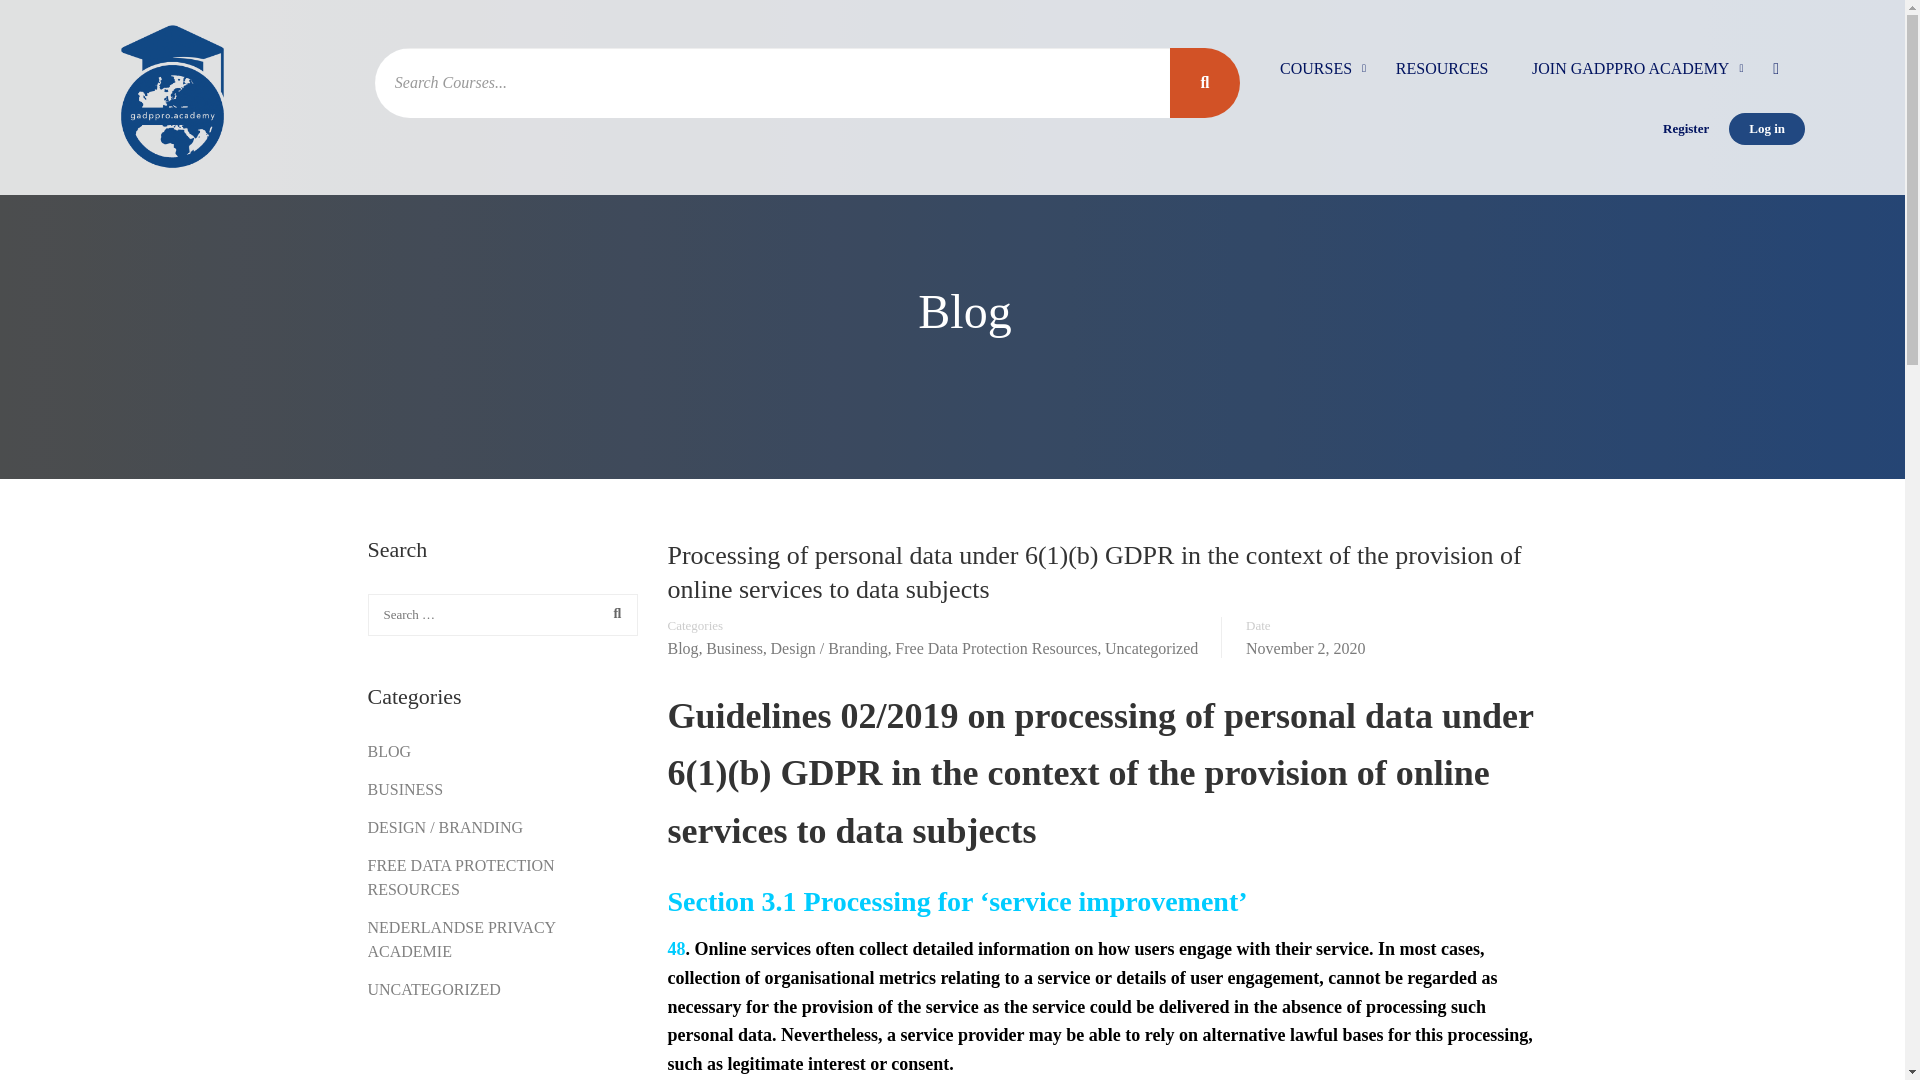 This screenshot has width=1920, height=1080. Describe the element at coordinates (1152, 648) in the screenshot. I see `Uncategorized` at that location.